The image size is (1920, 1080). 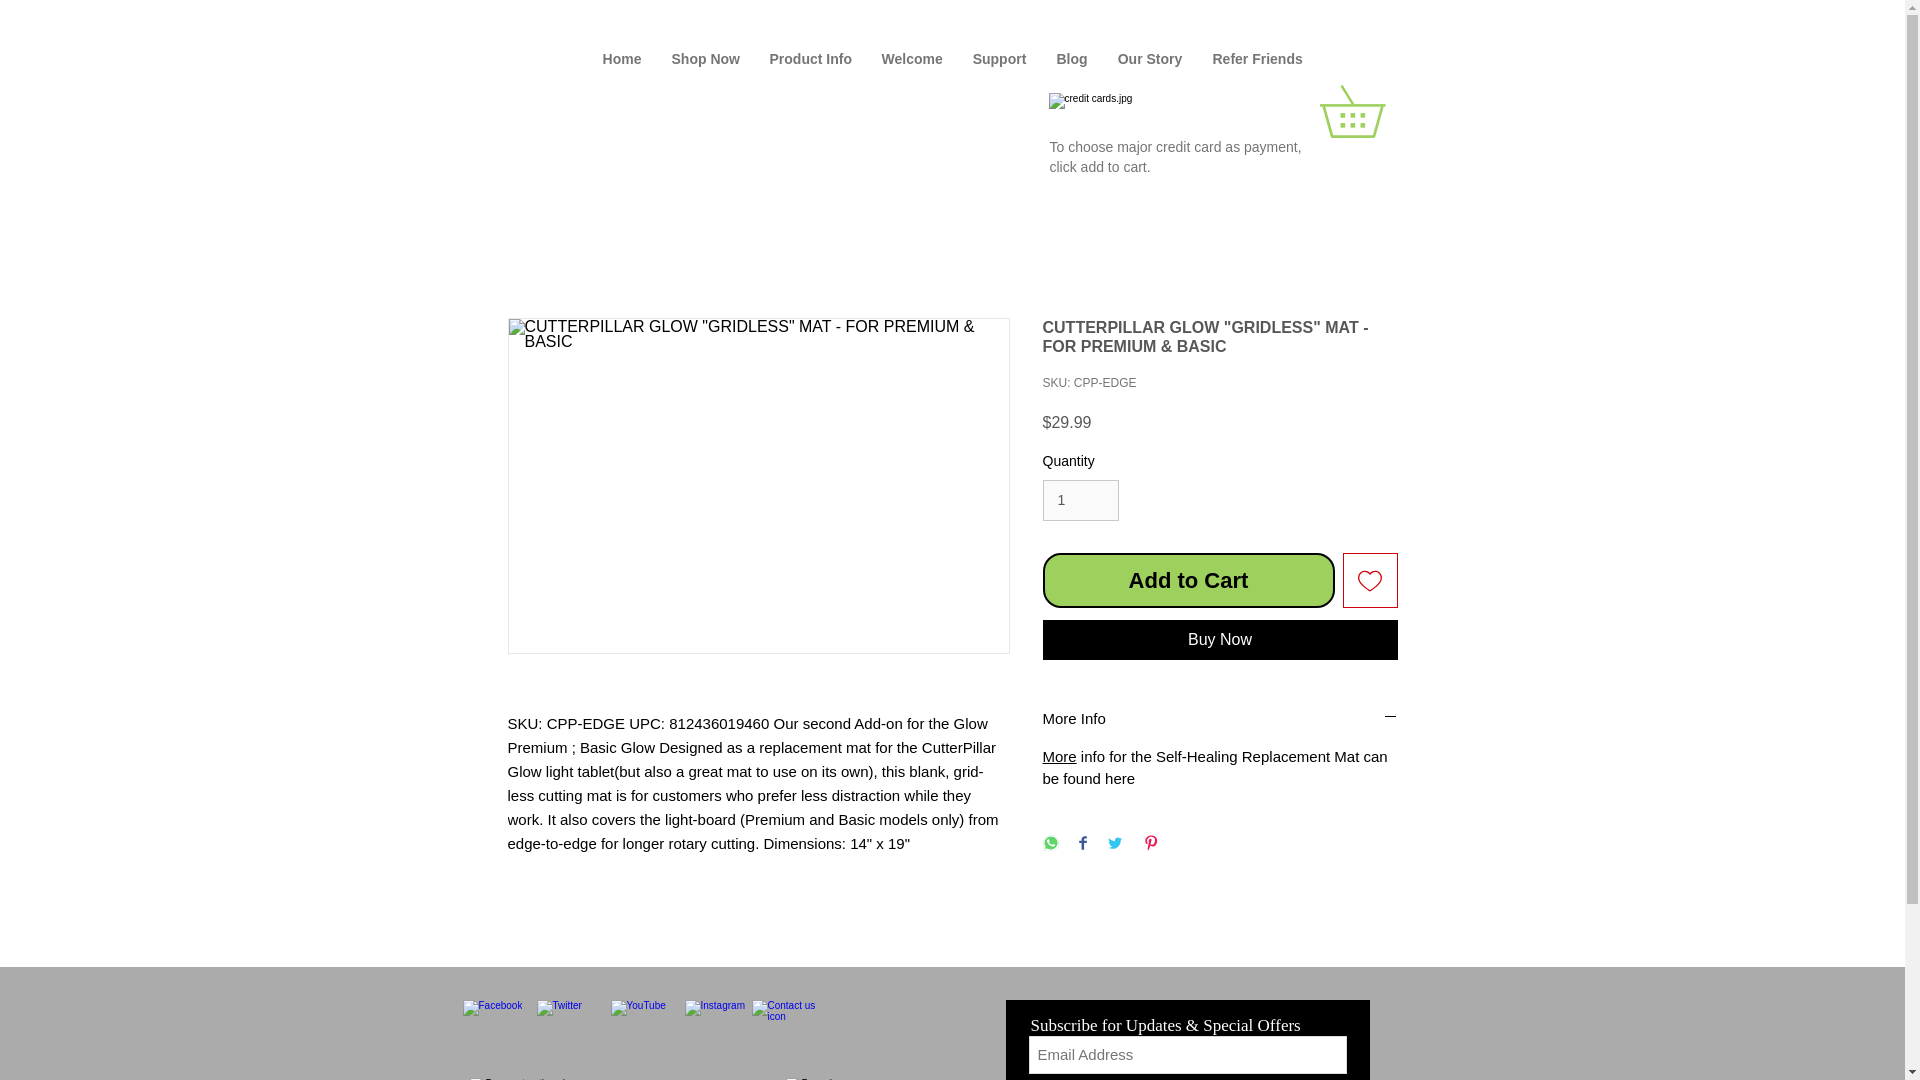 I want to click on Add to Cart, so click(x=1188, y=580).